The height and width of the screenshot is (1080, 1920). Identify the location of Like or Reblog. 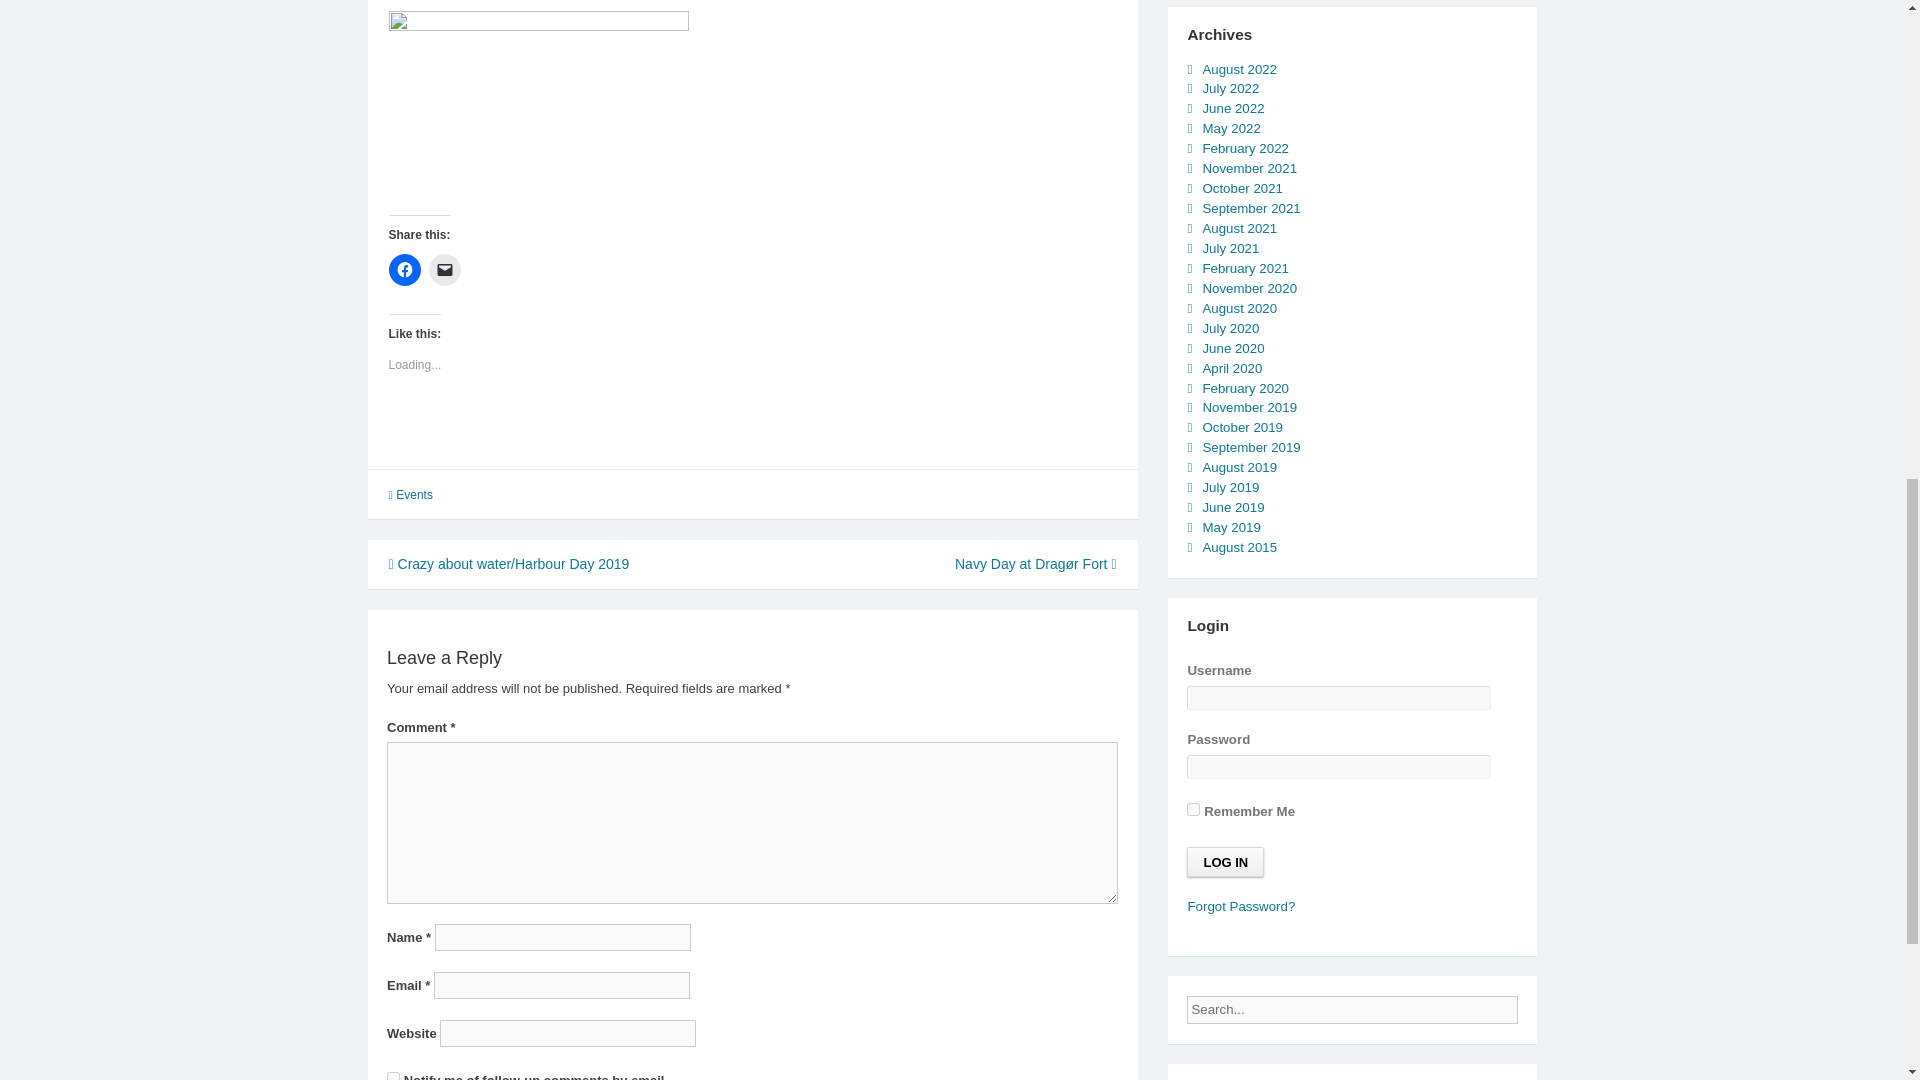
(751, 436).